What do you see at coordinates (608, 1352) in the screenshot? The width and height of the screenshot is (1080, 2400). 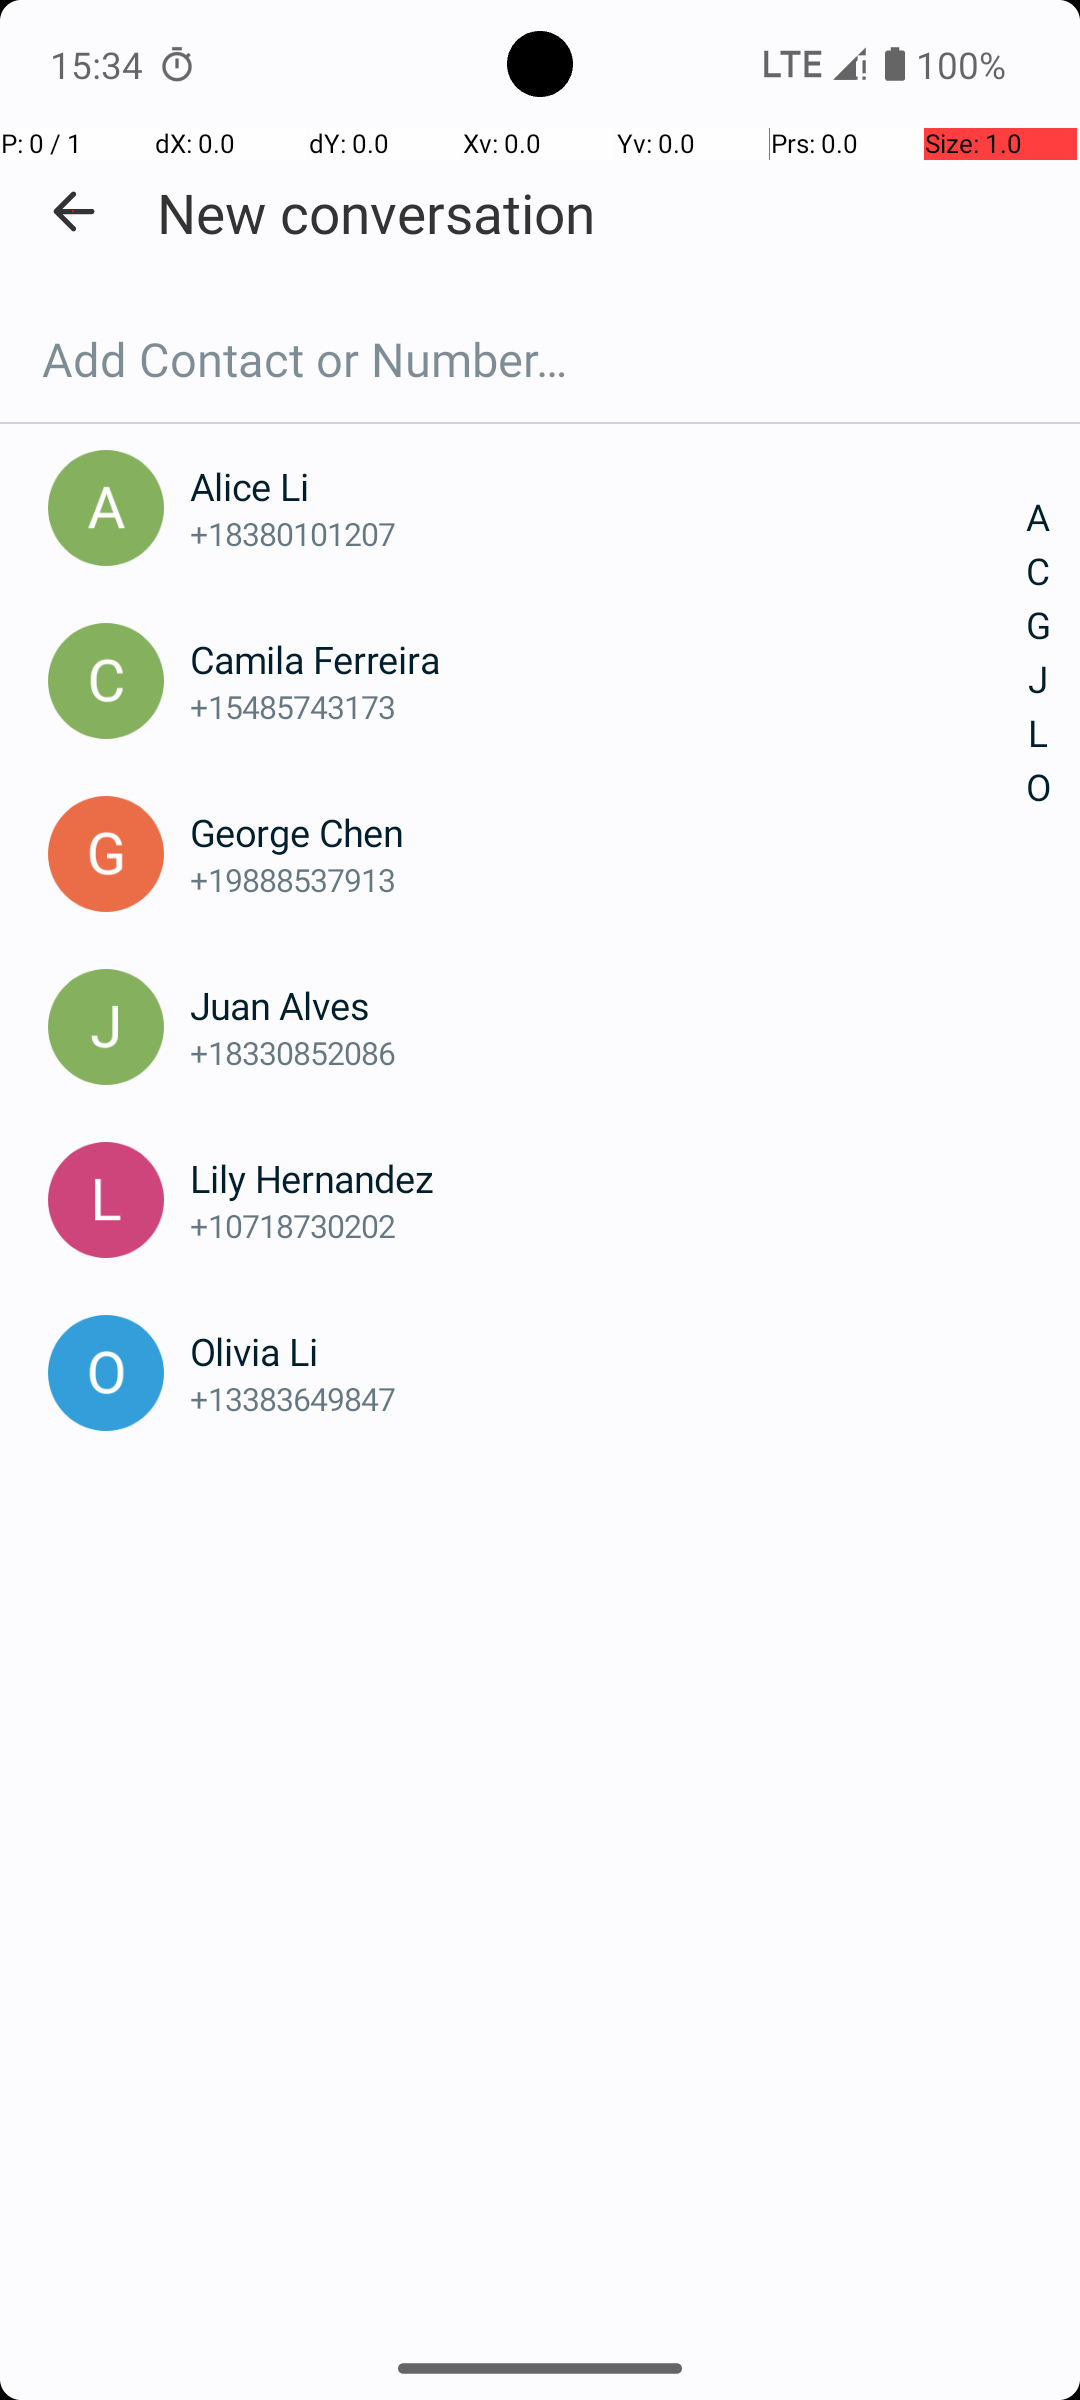 I see `Olivia Li` at bounding box center [608, 1352].